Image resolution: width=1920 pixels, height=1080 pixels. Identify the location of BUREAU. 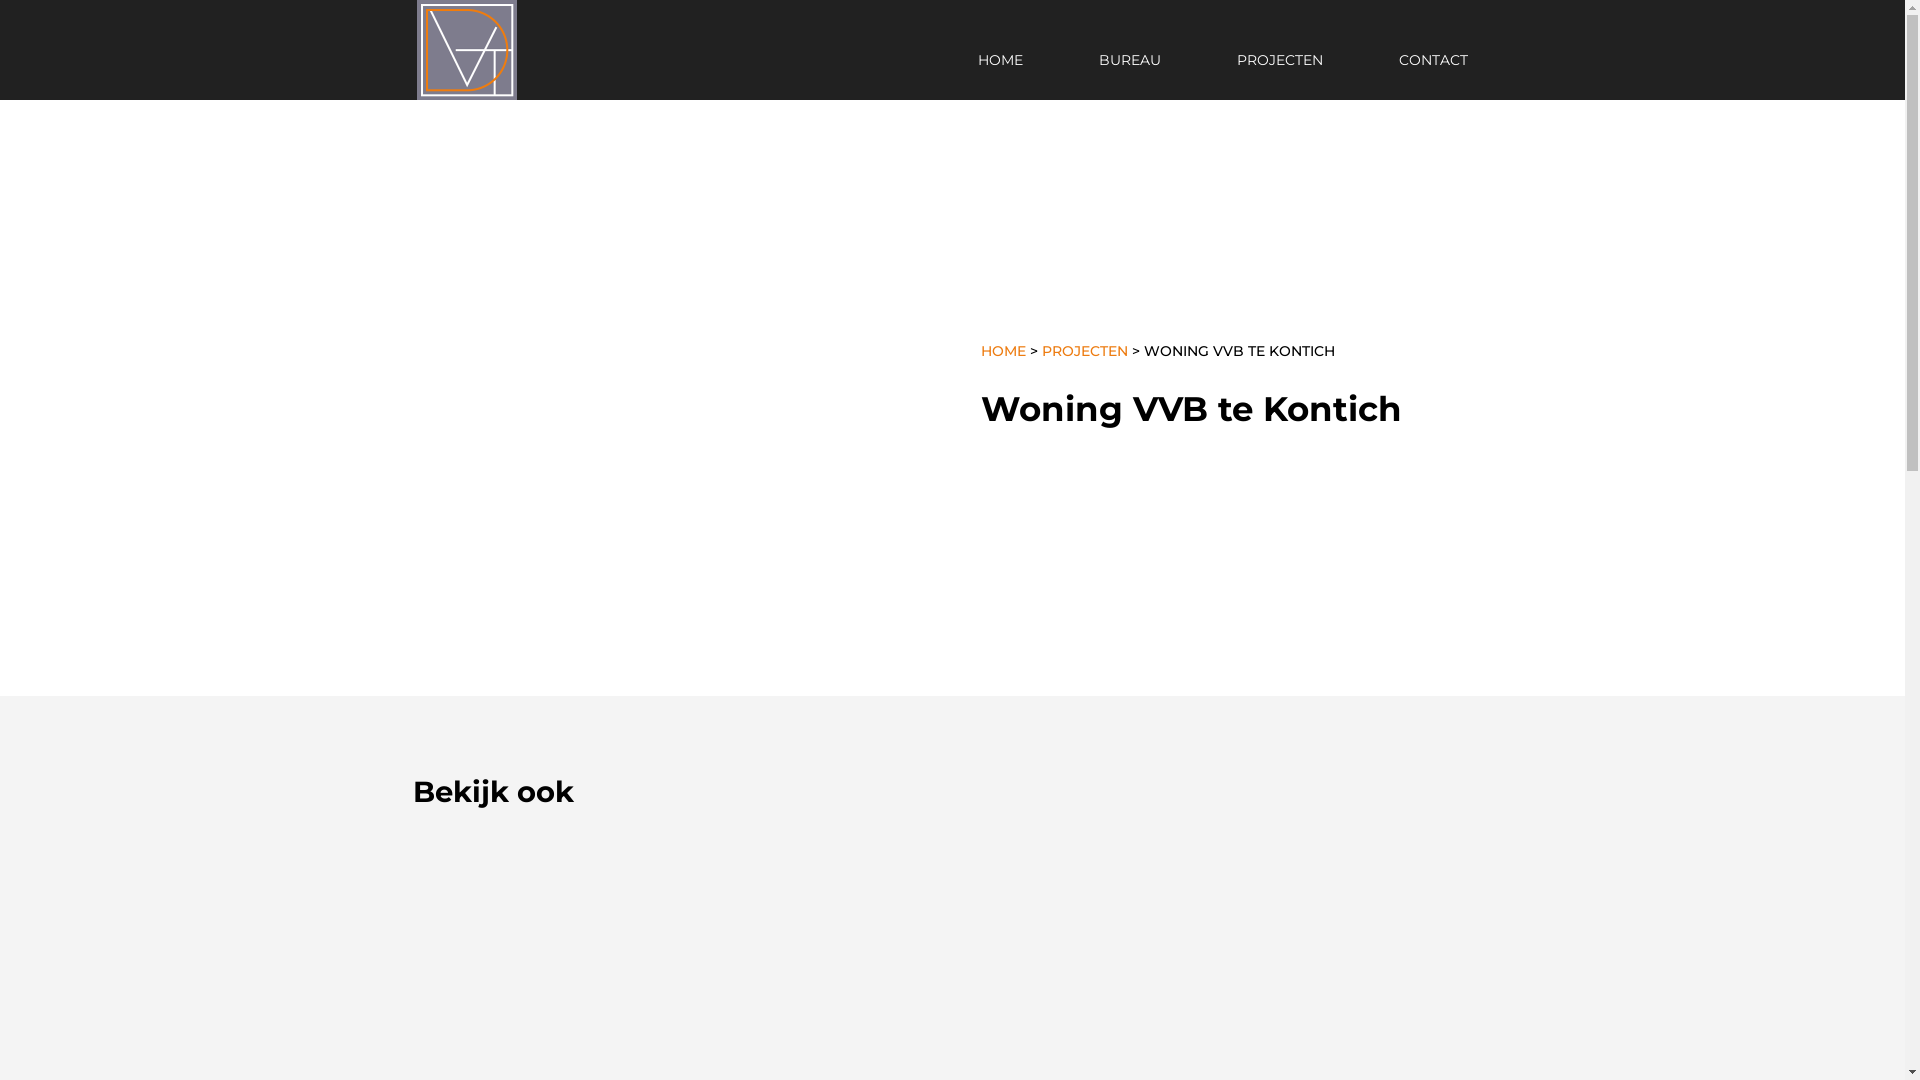
(1130, 76).